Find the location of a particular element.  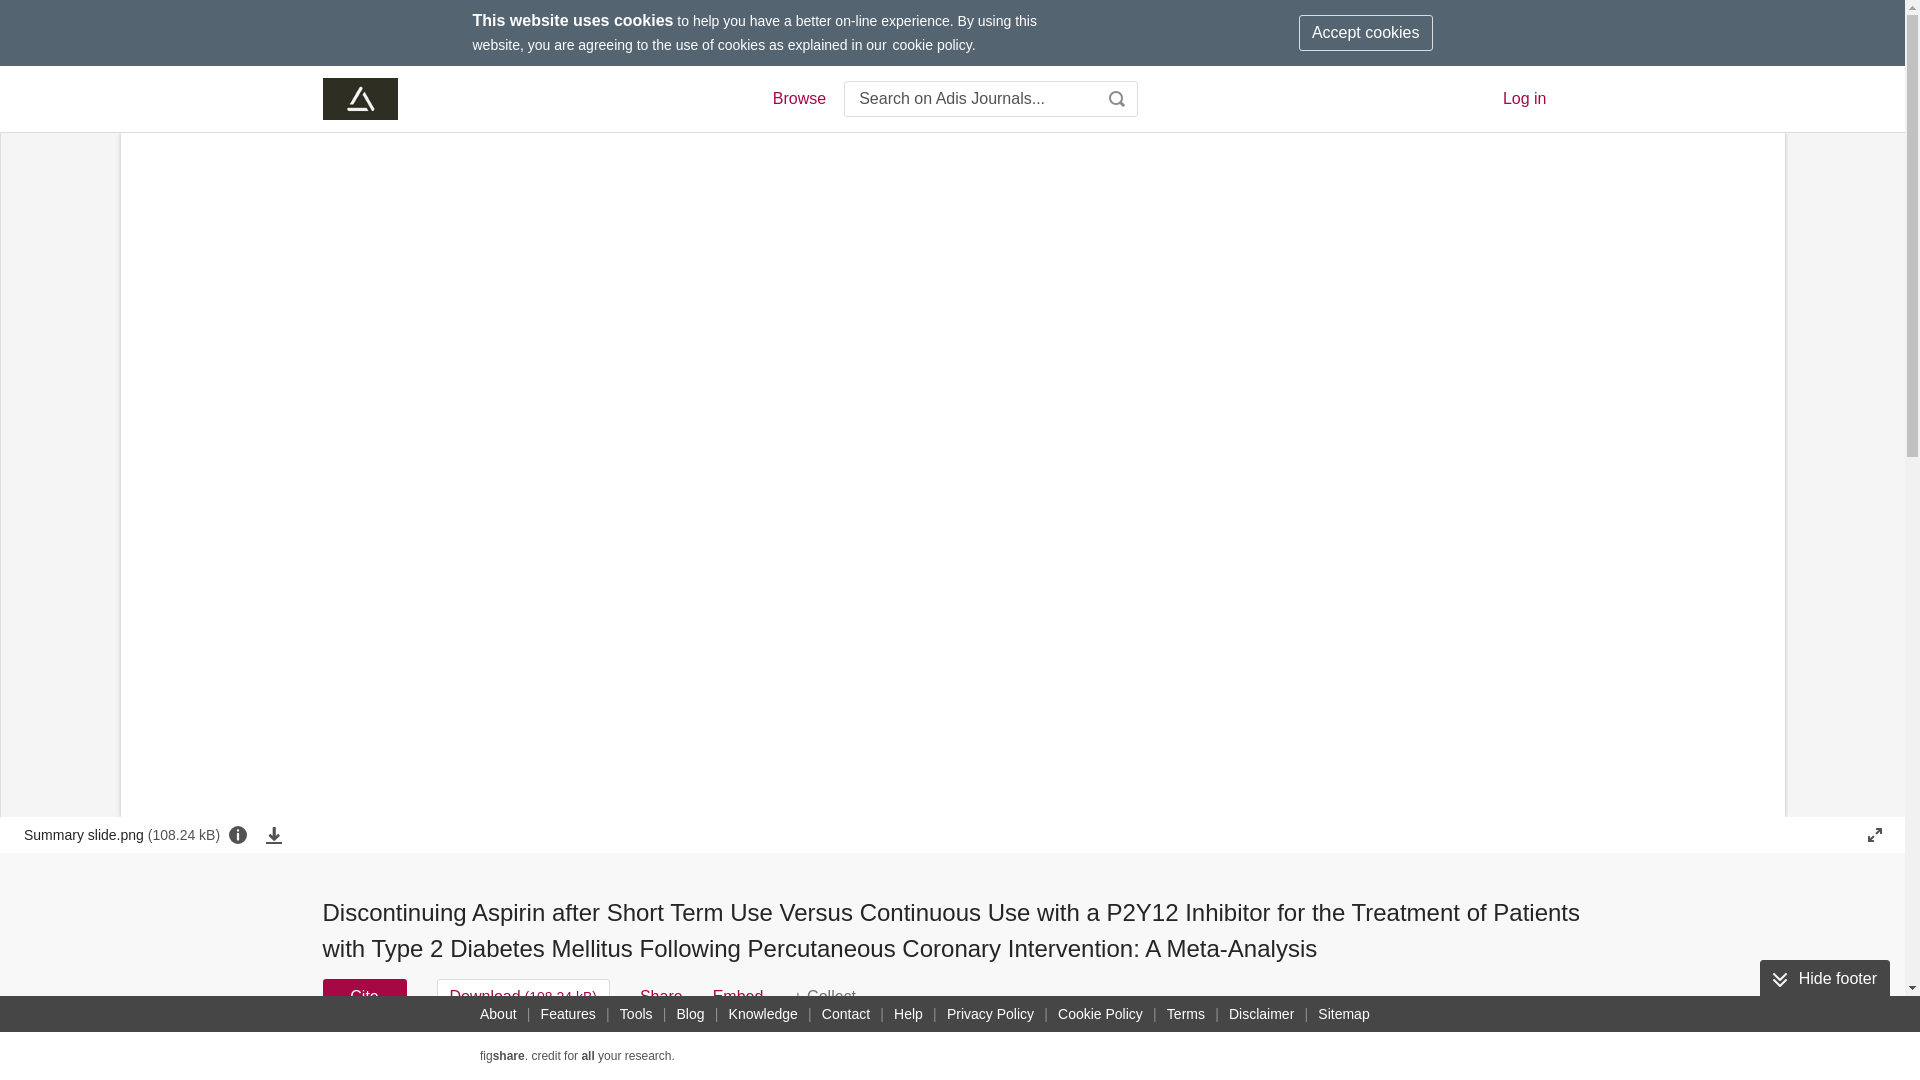

Accept cookies is located at coordinates (1366, 32).